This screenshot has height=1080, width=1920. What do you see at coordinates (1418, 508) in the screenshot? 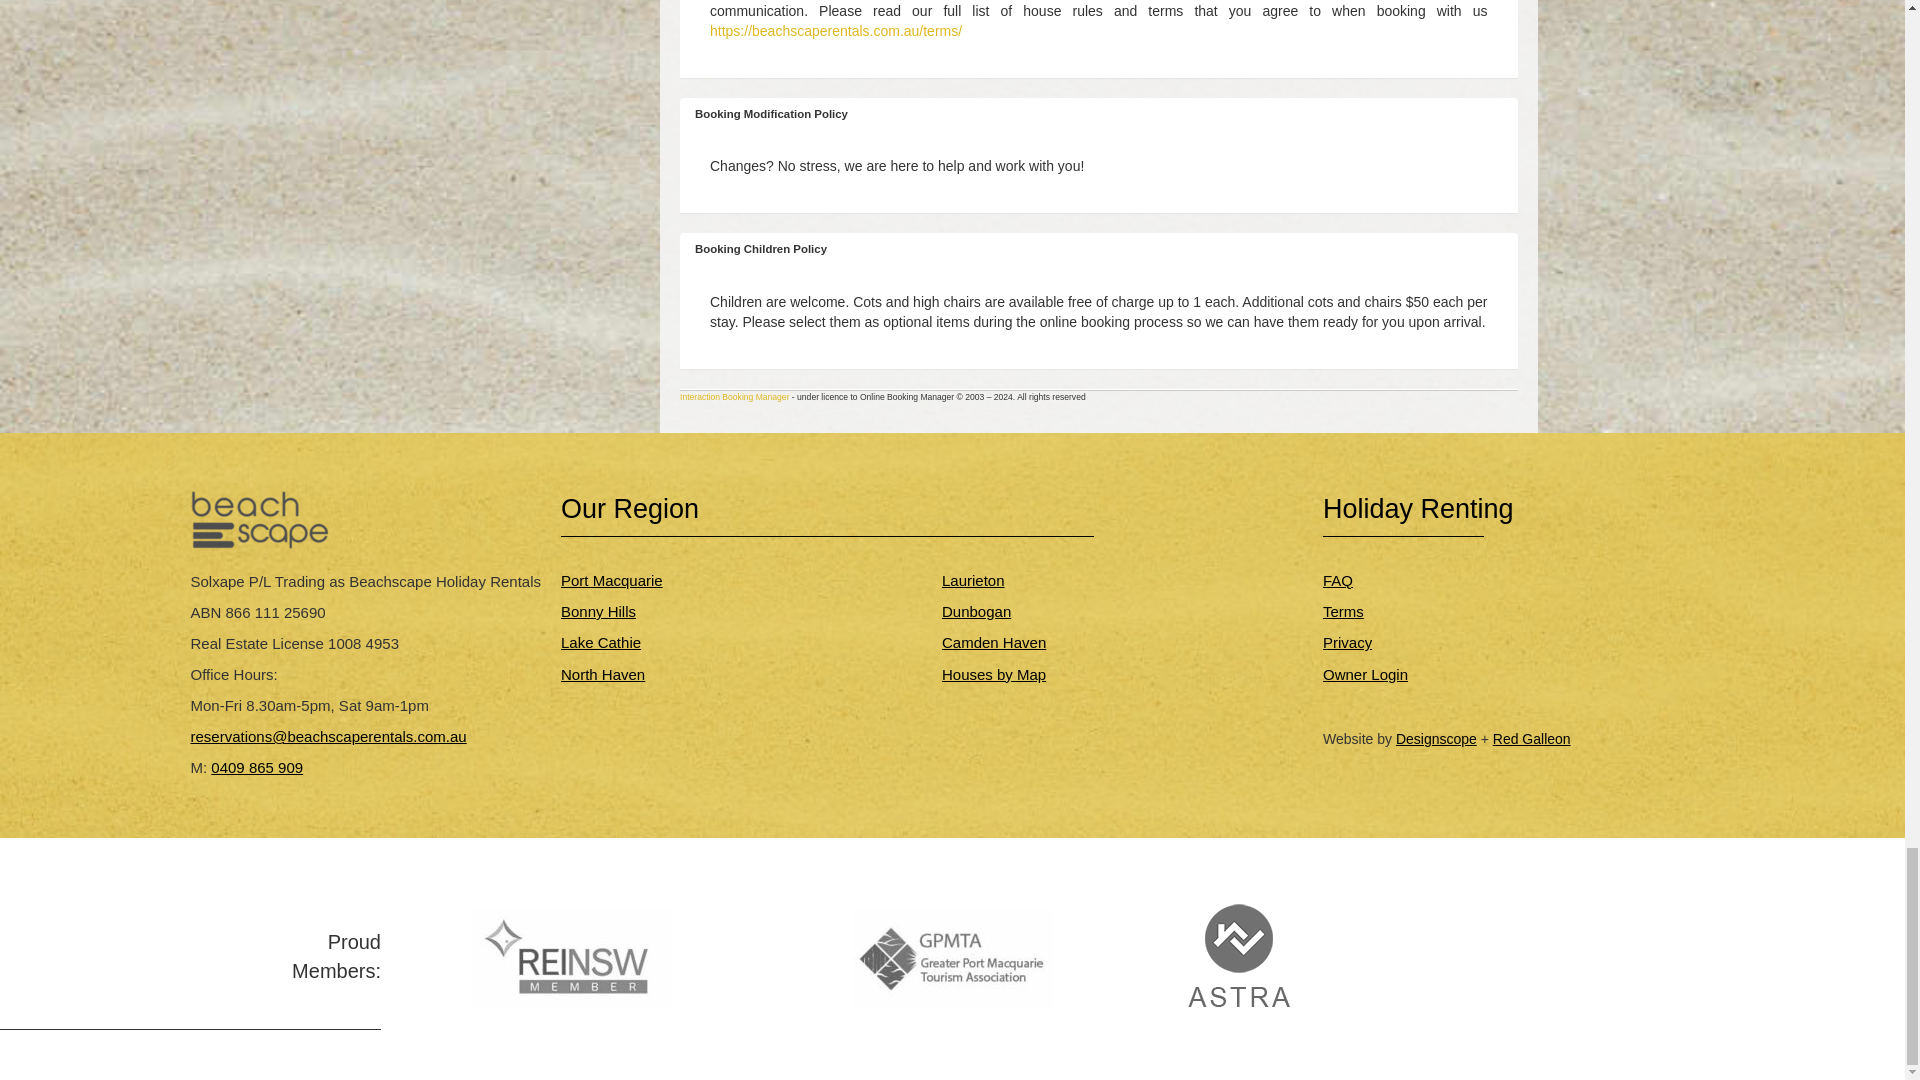
I see `Holiday Renting` at bounding box center [1418, 508].